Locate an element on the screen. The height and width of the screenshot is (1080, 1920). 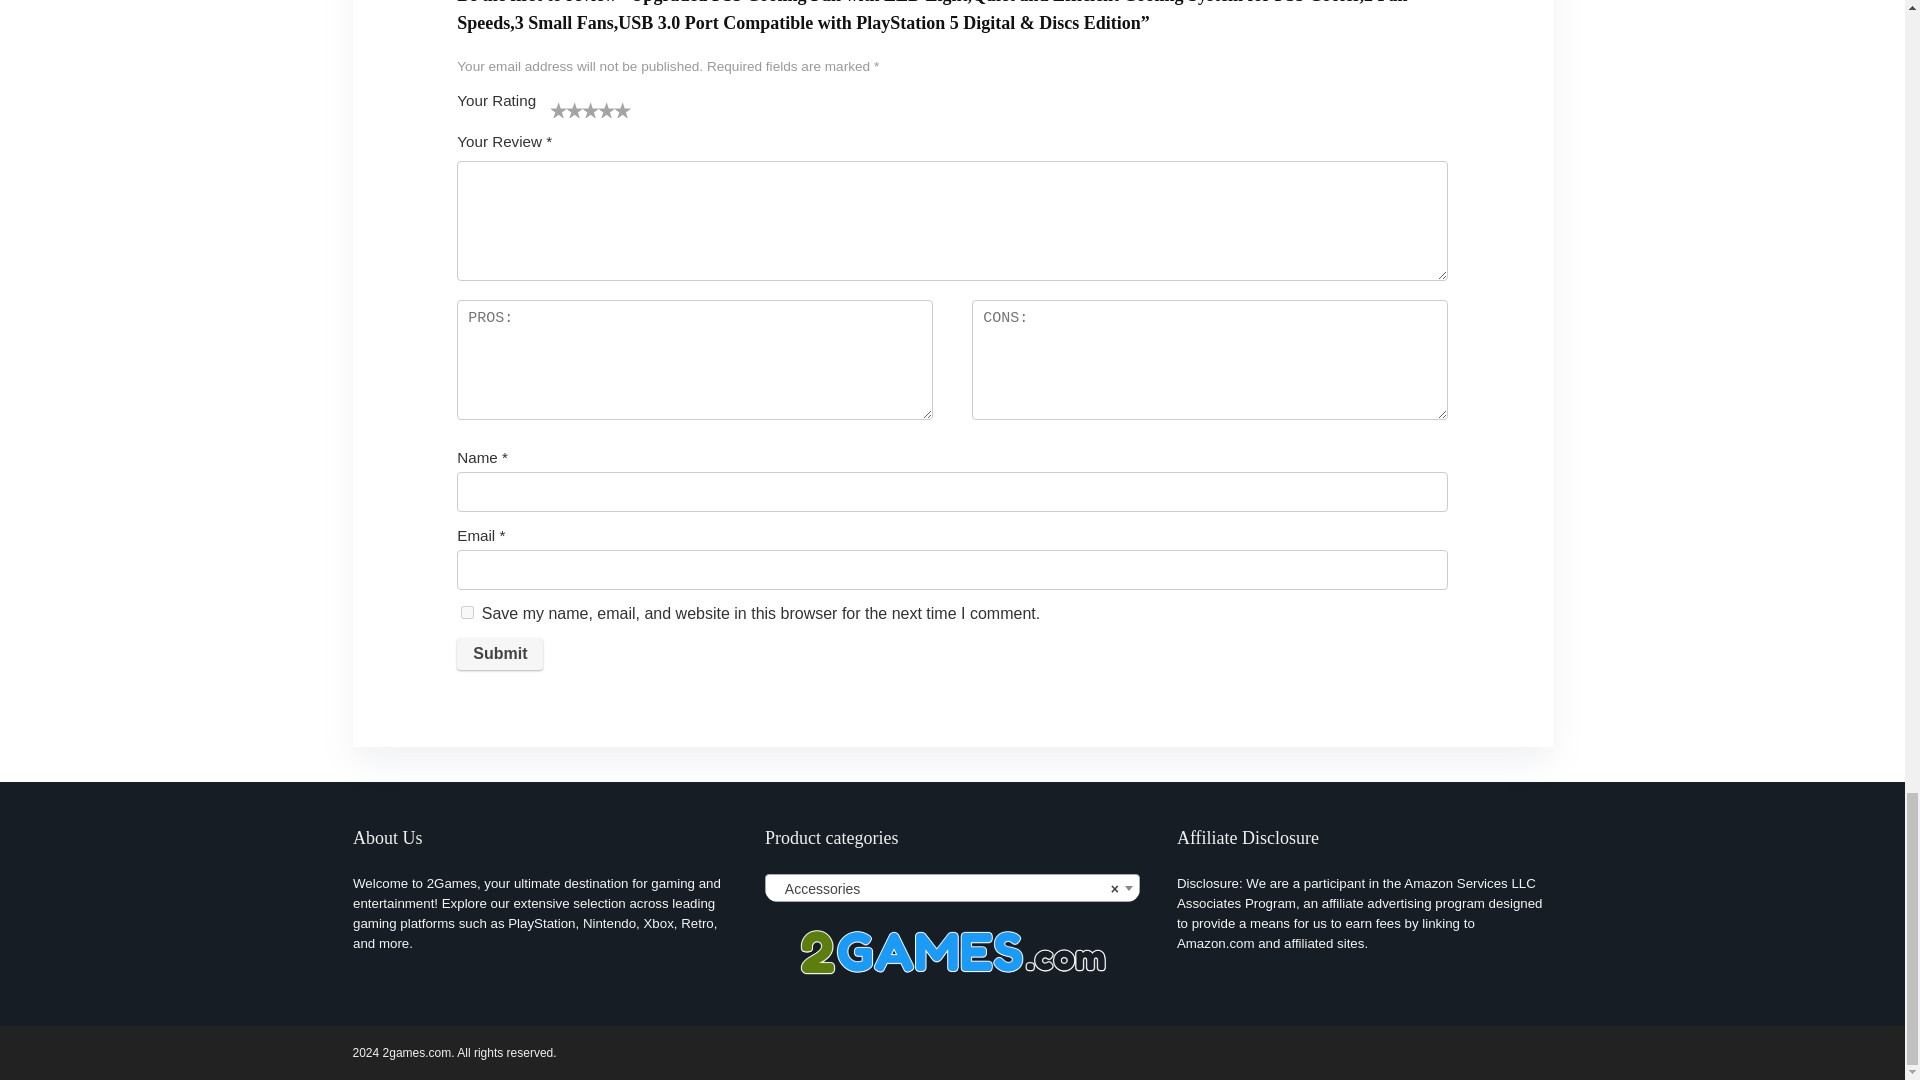
yes is located at coordinates (467, 612).